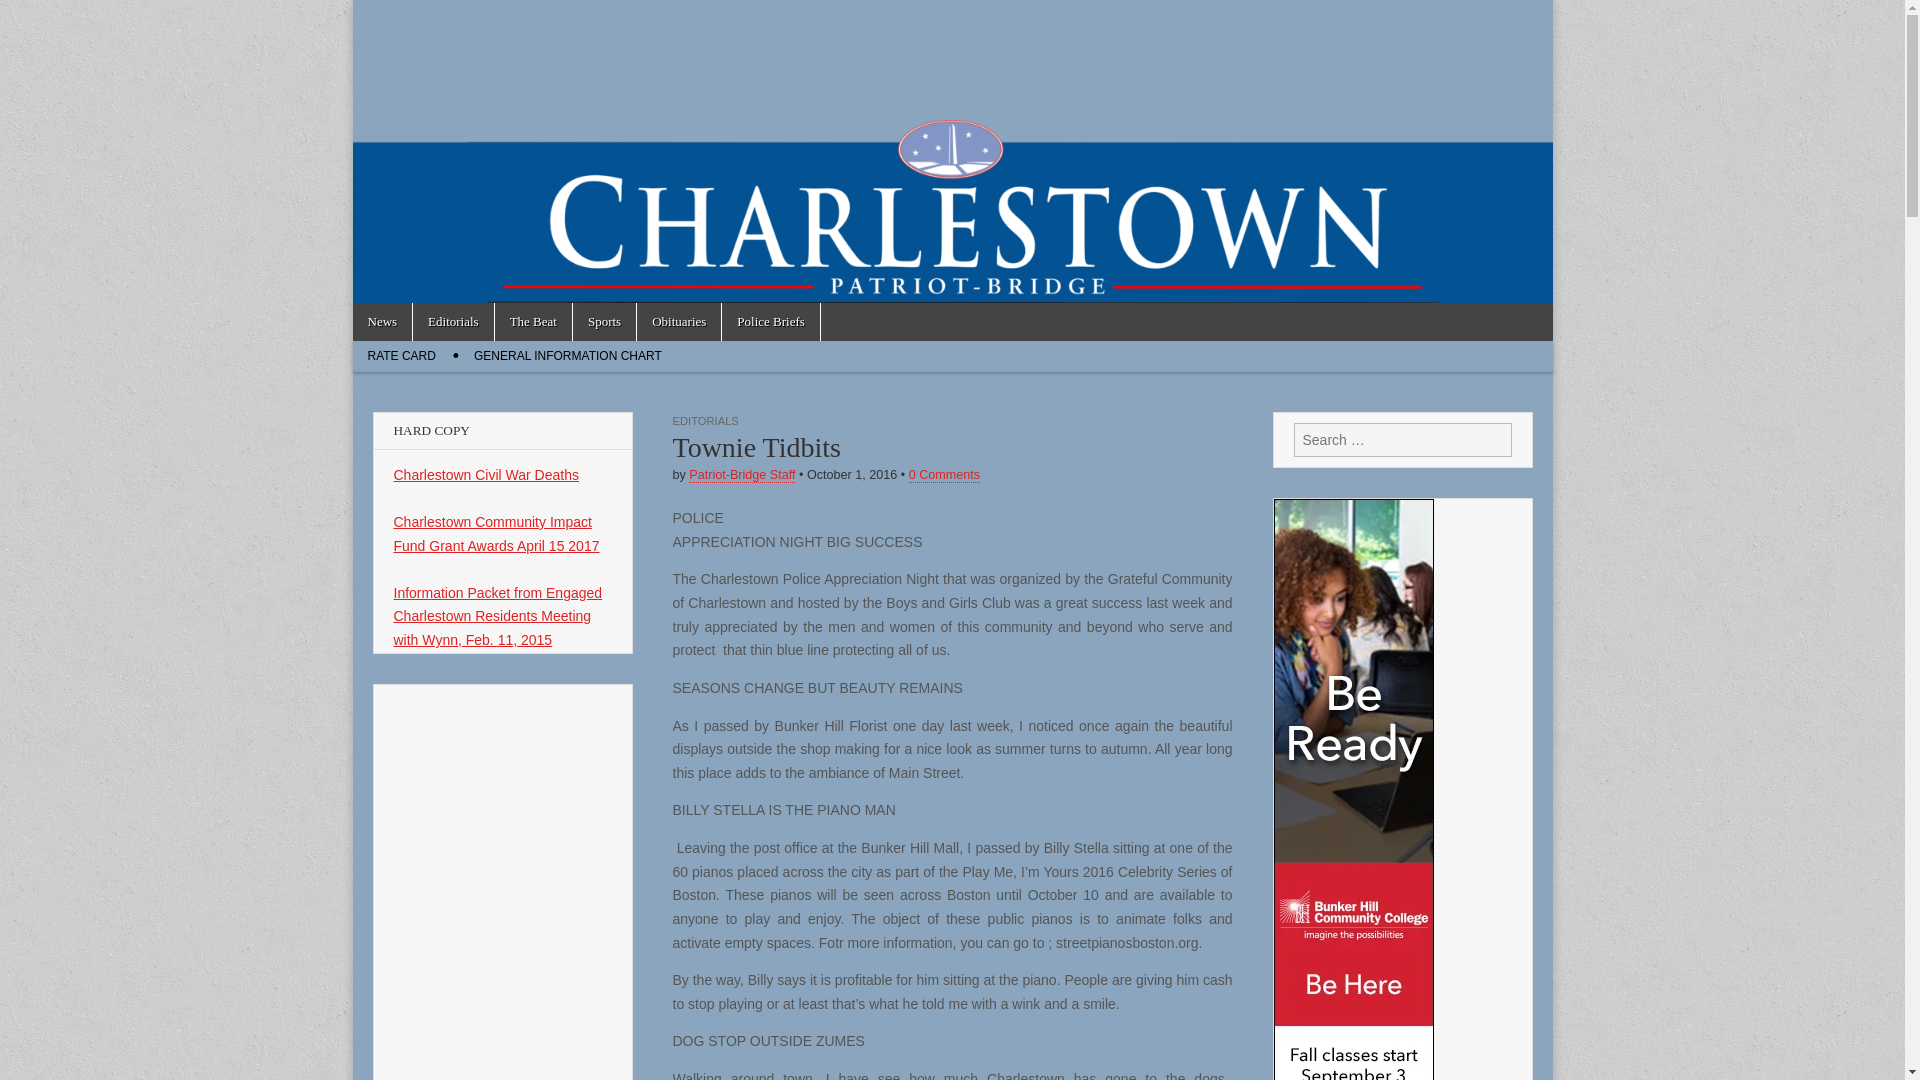  I want to click on Sports, so click(604, 322).